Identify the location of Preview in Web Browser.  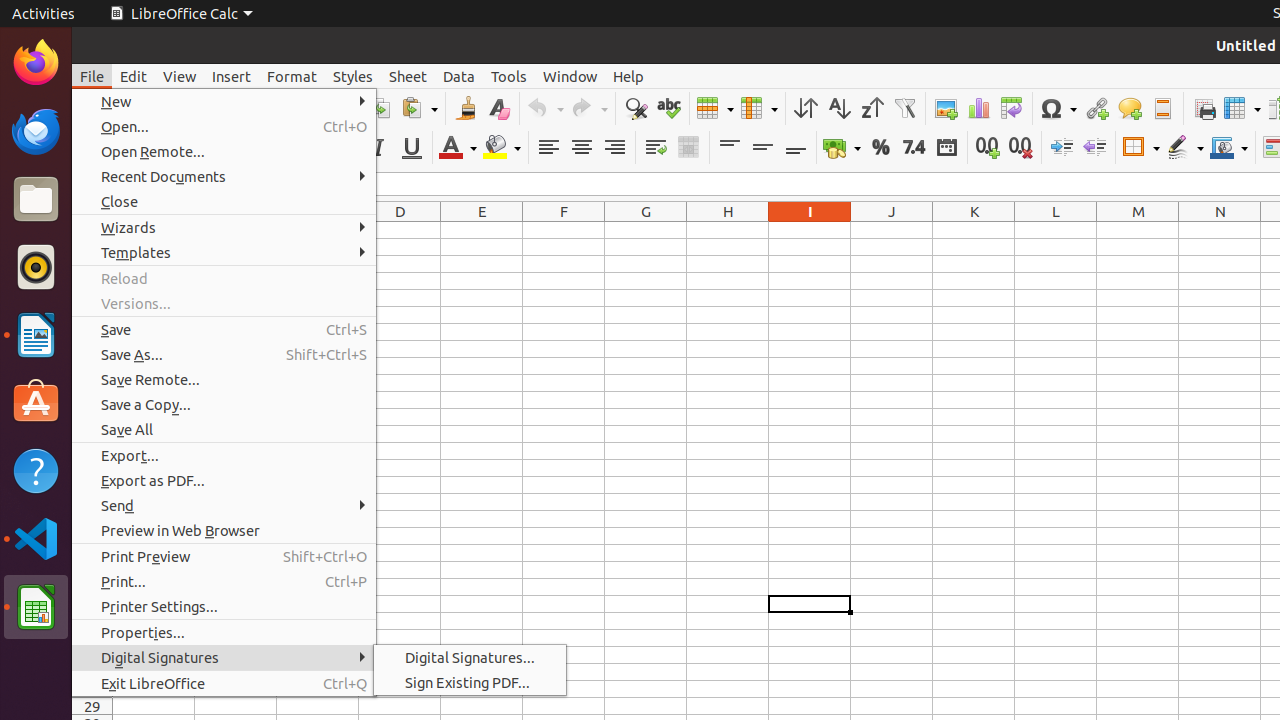
(224, 530).